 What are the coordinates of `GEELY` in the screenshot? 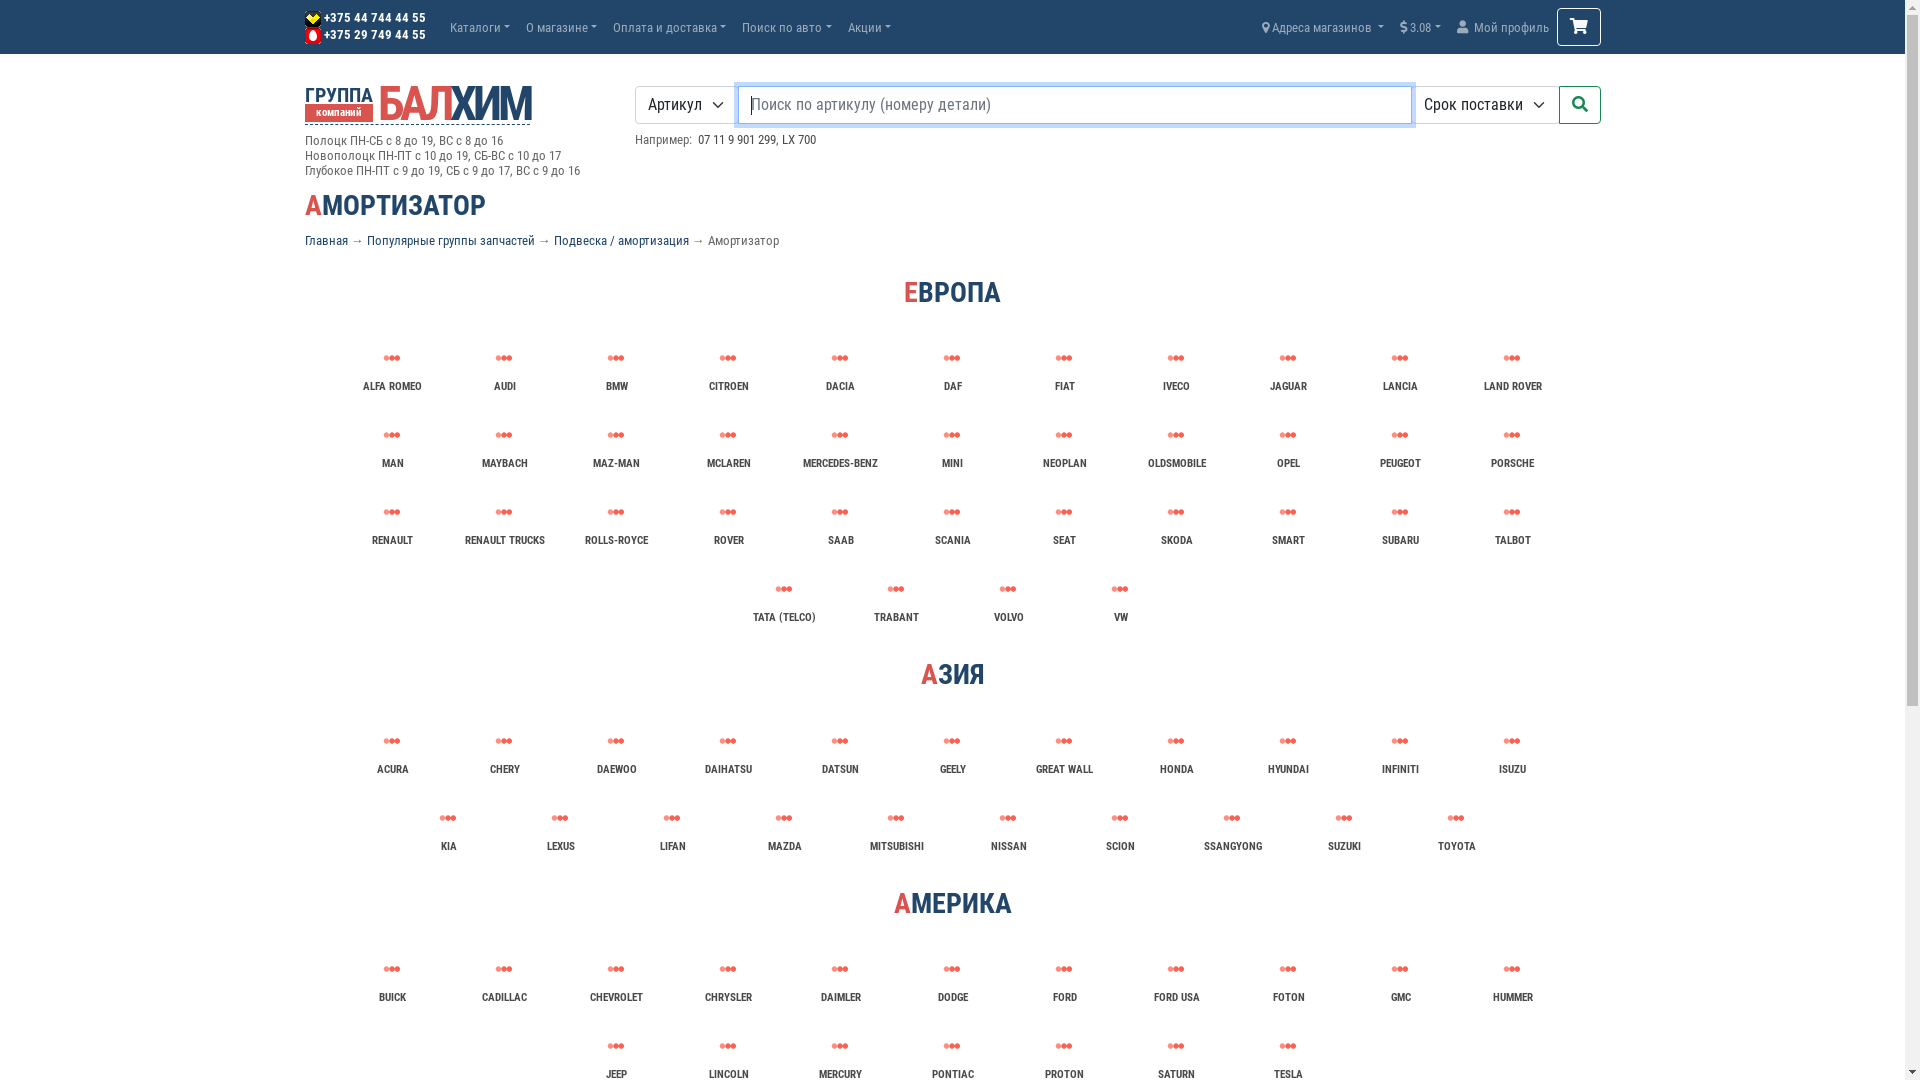 It's located at (952, 741).